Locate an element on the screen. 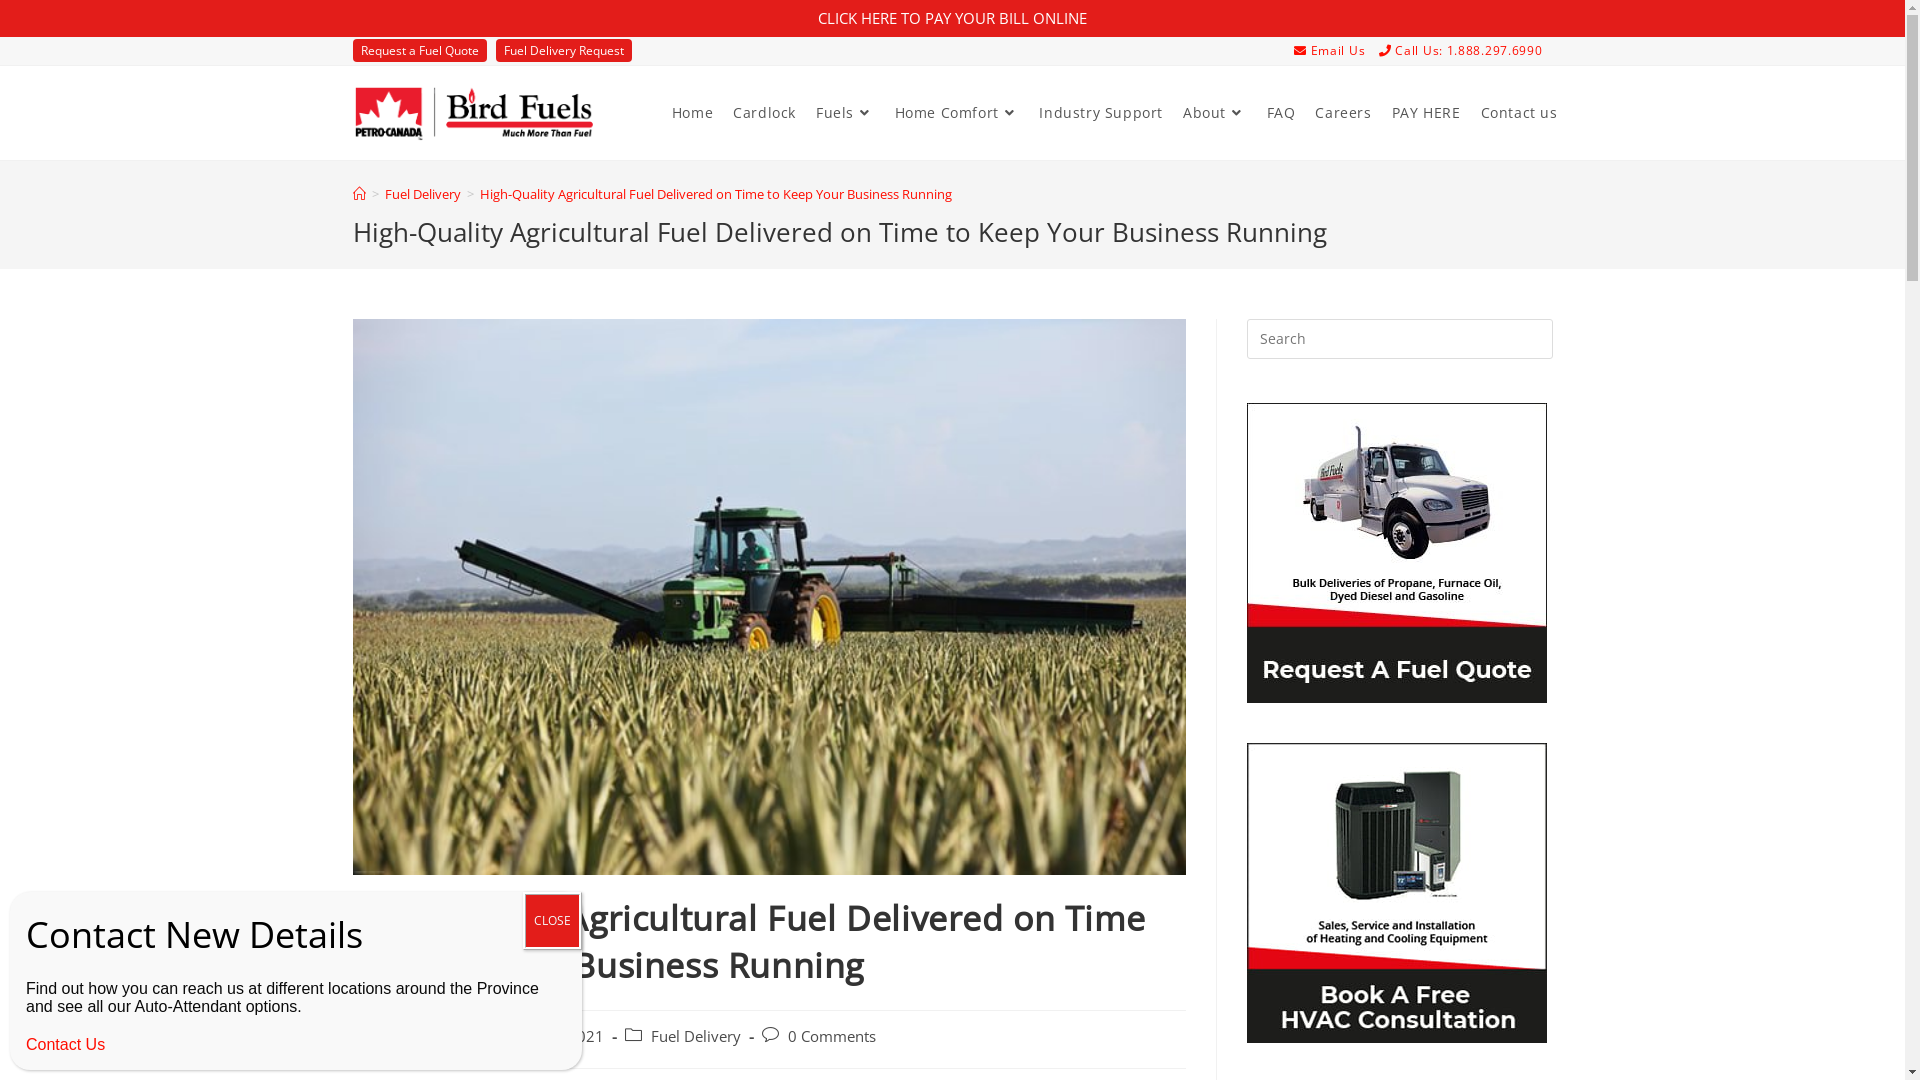 This screenshot has height=1080, width=1920. Fuel Delivery is located at coordinates (422, 194).